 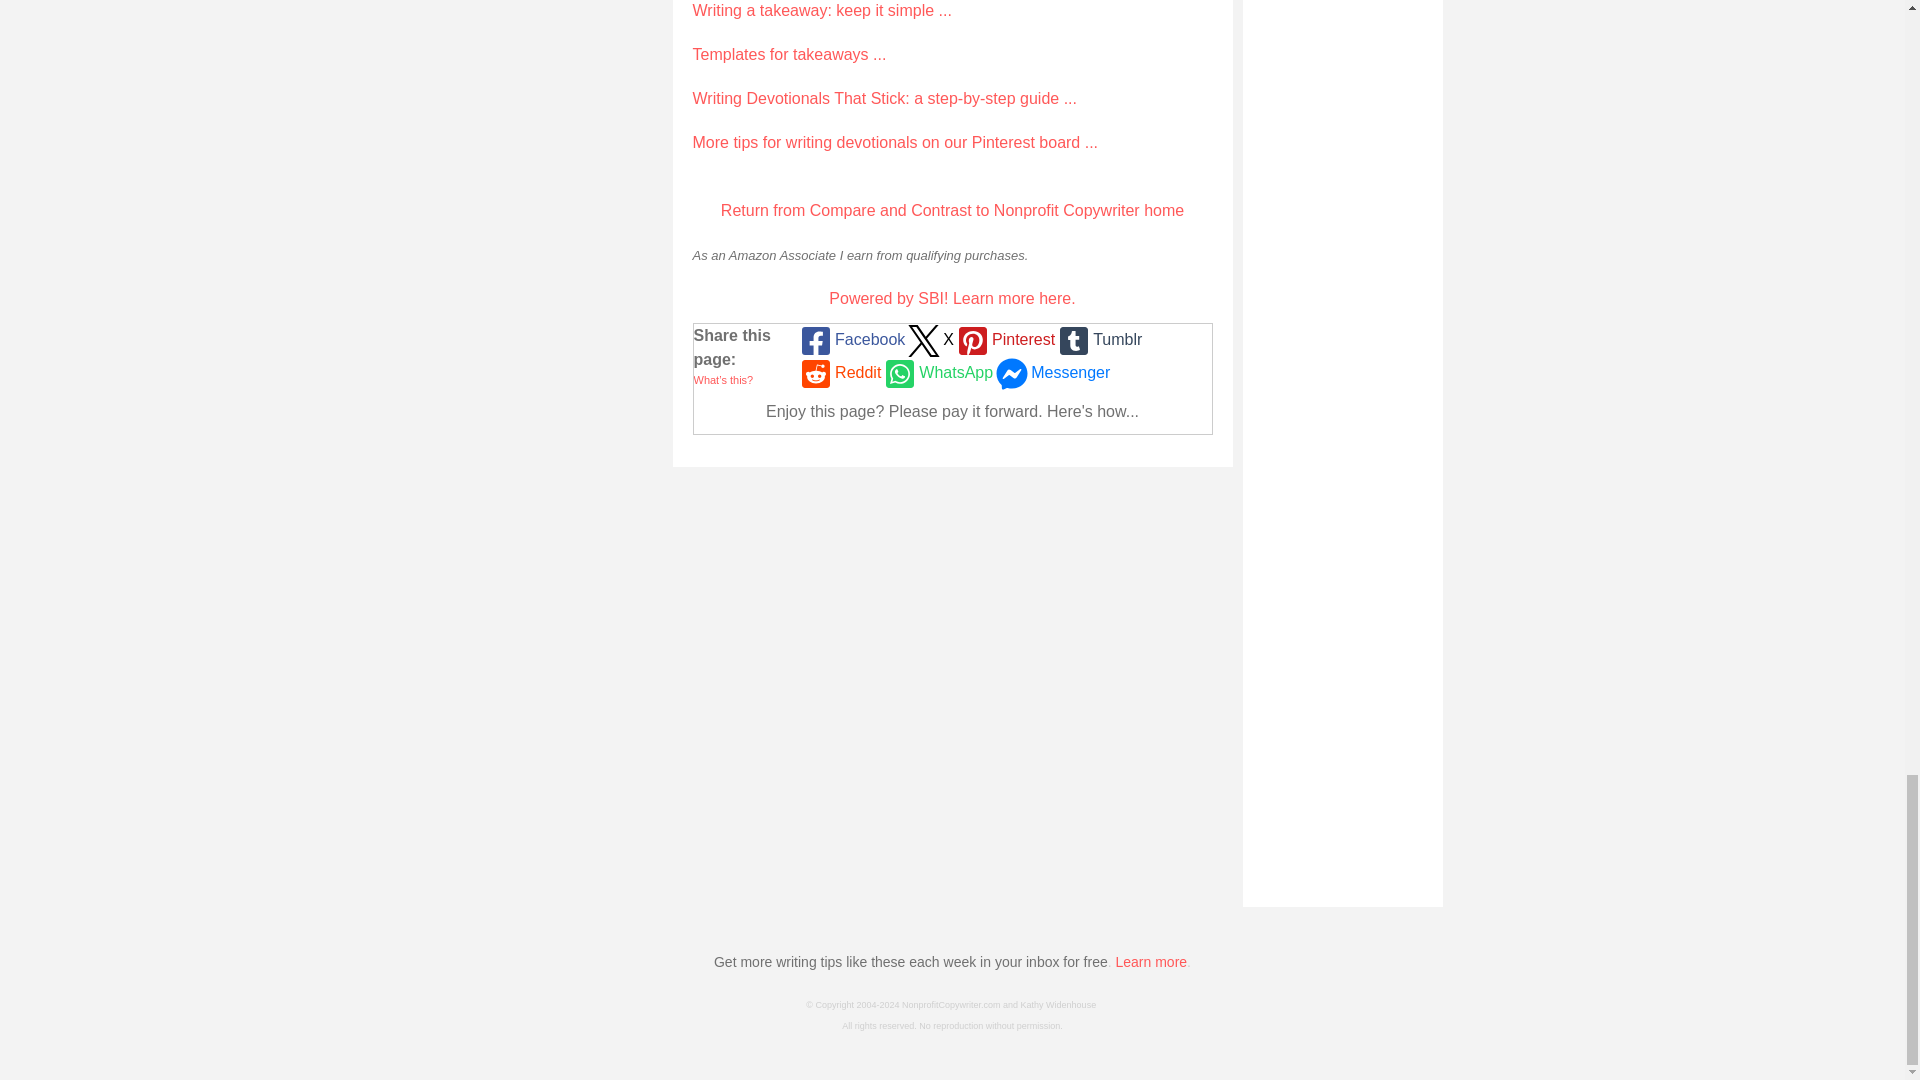 I want to click on Powered by SBI! Learn more here., so click(x=952, y=298).